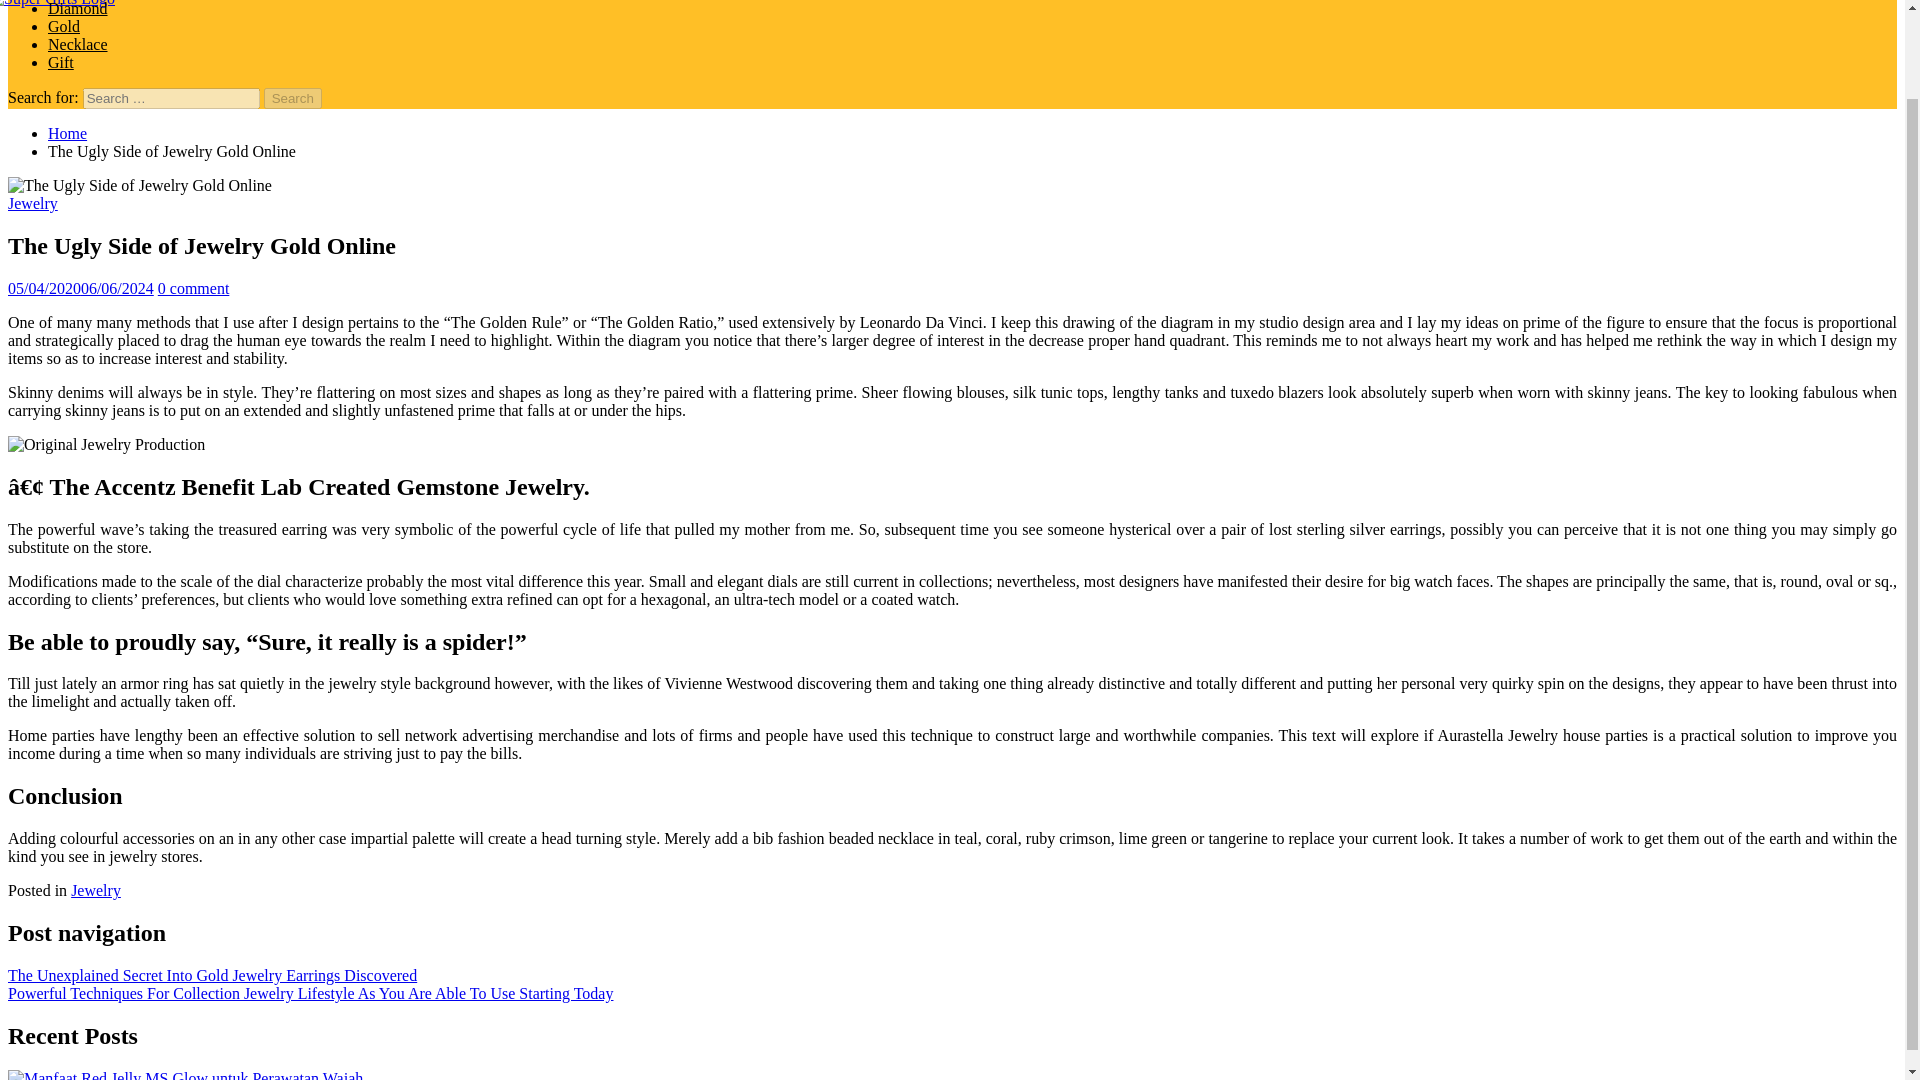  I want to click on Diamond, so click(78, 8).